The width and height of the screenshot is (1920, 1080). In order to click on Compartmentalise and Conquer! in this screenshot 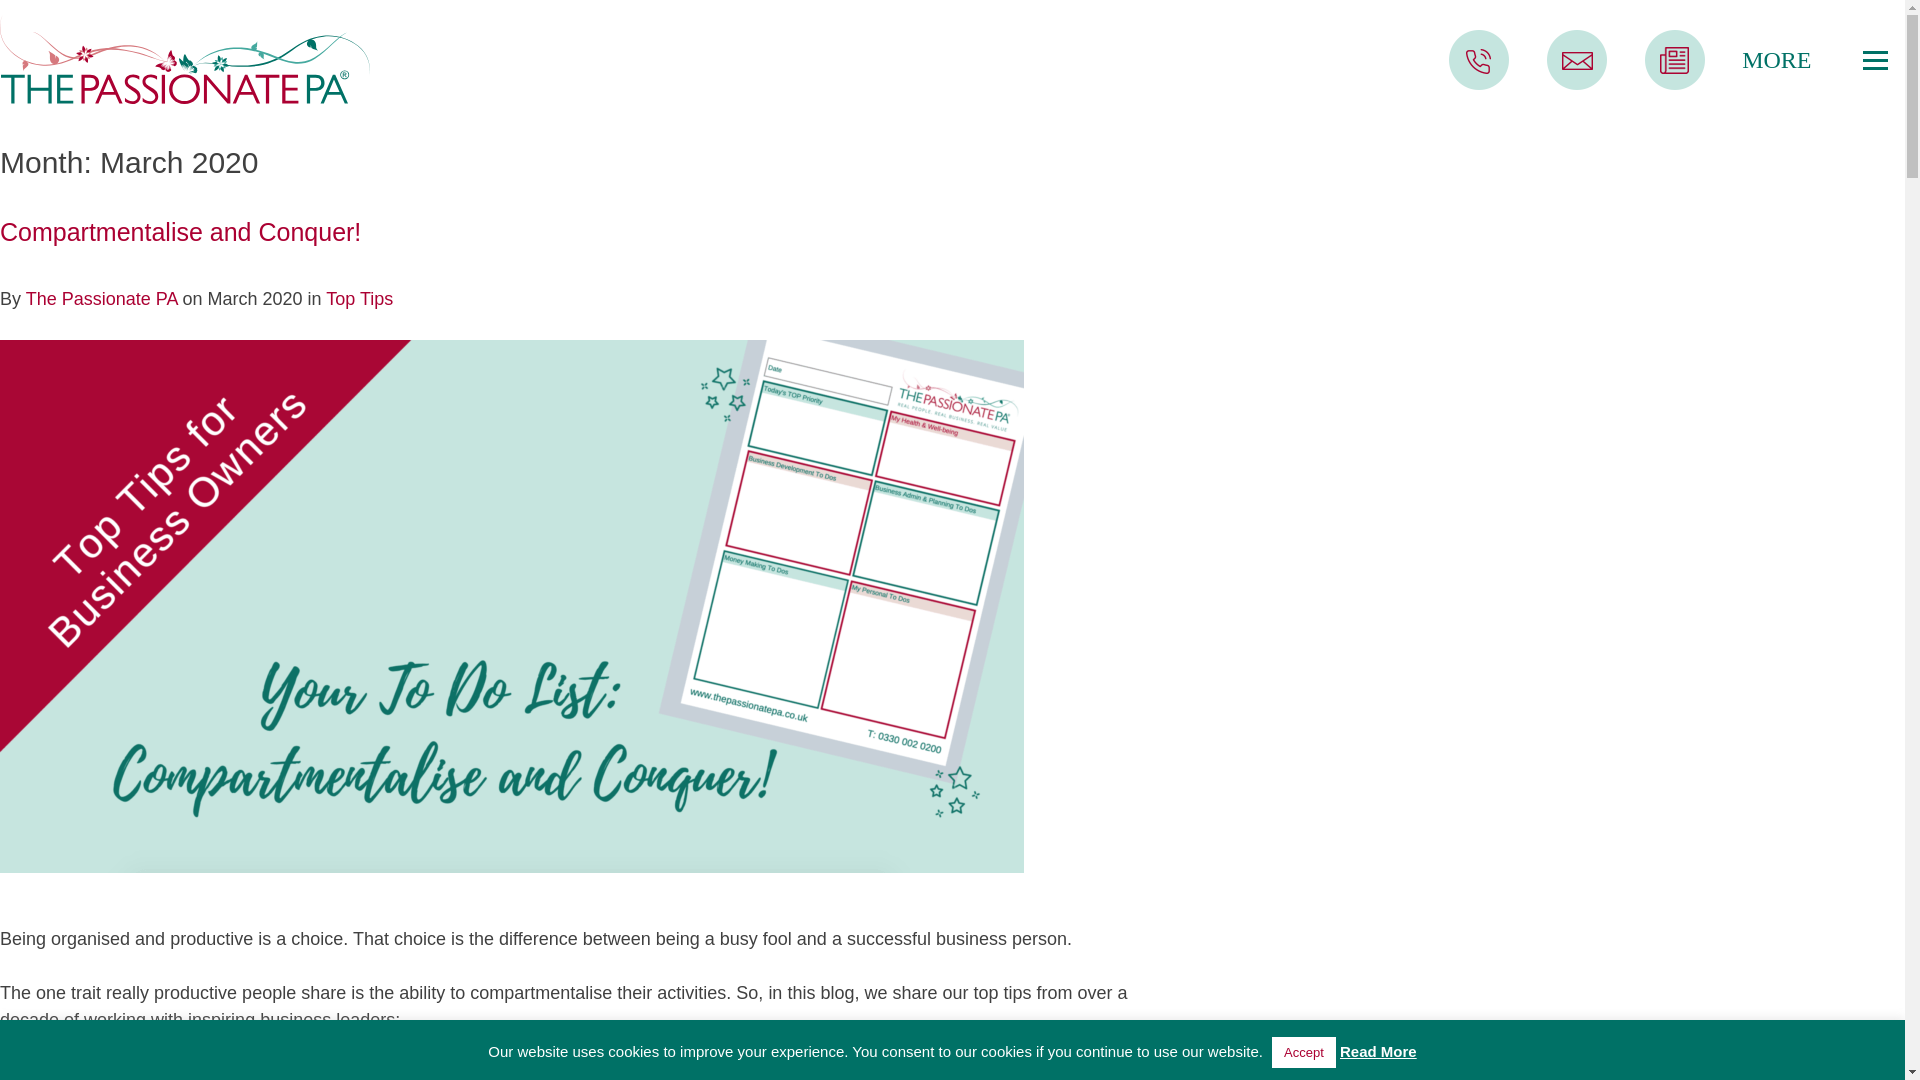, I will do `click(180, 232)`.